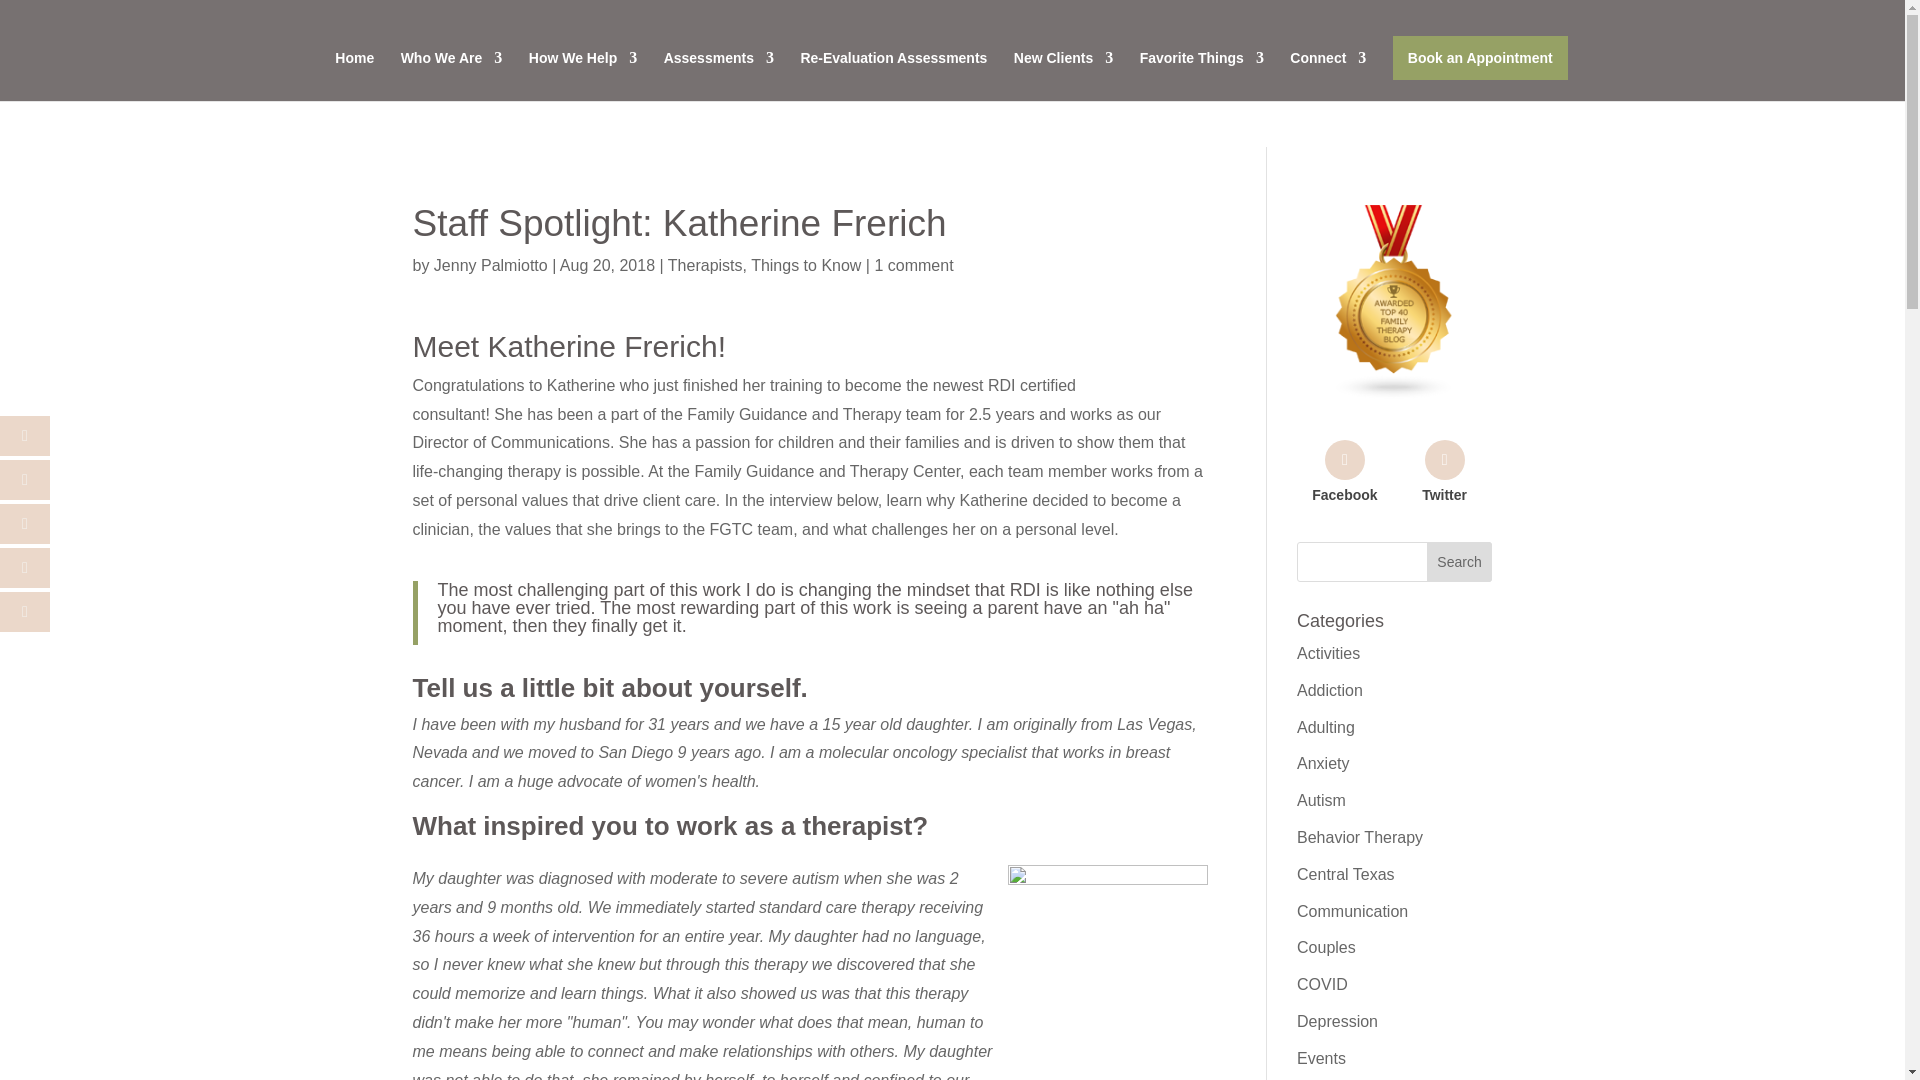 The height and width of the screenshot is (1080, 1920). Describe the element at coordinates (452, 76) in the screenshot. I see `Who We Are` at that location.